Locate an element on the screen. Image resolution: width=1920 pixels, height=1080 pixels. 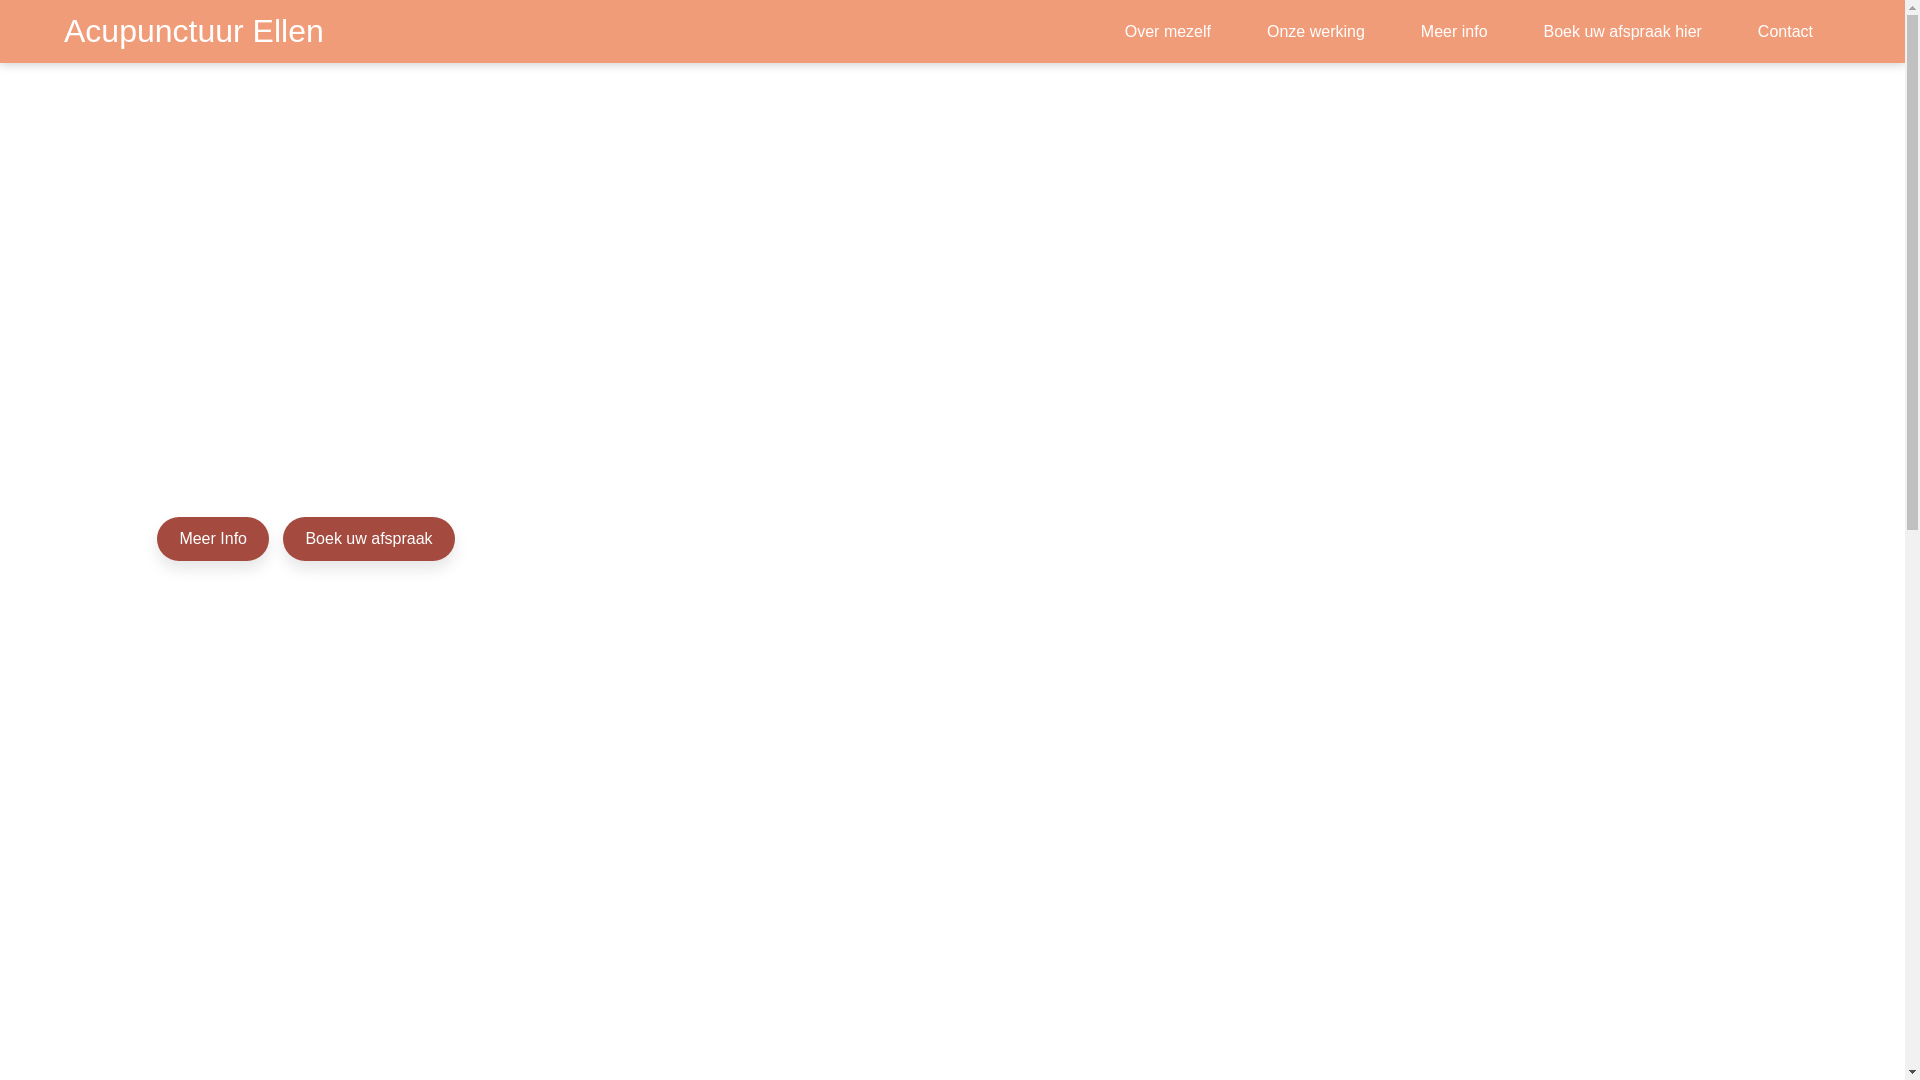
Contact is located at coordinates (1786, 32).